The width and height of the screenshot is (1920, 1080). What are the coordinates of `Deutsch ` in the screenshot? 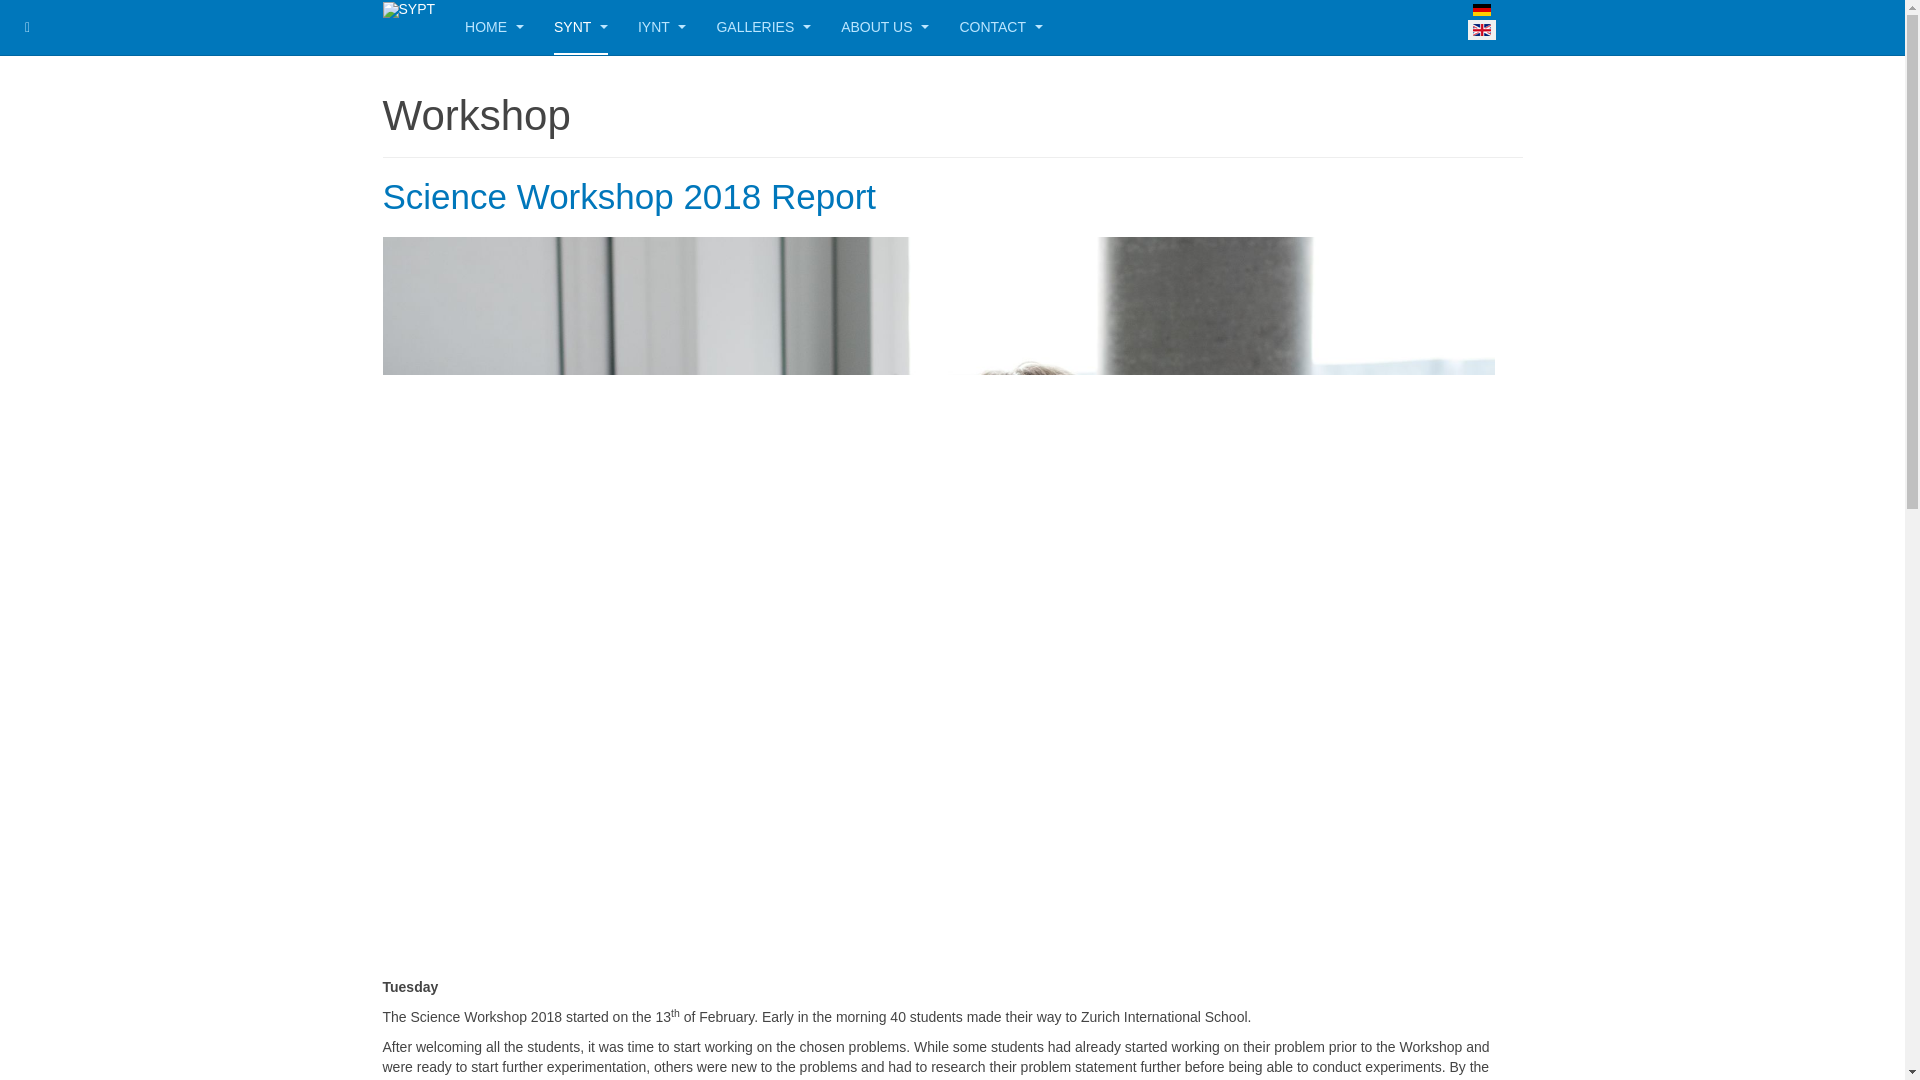 It's located at (1480, 10).